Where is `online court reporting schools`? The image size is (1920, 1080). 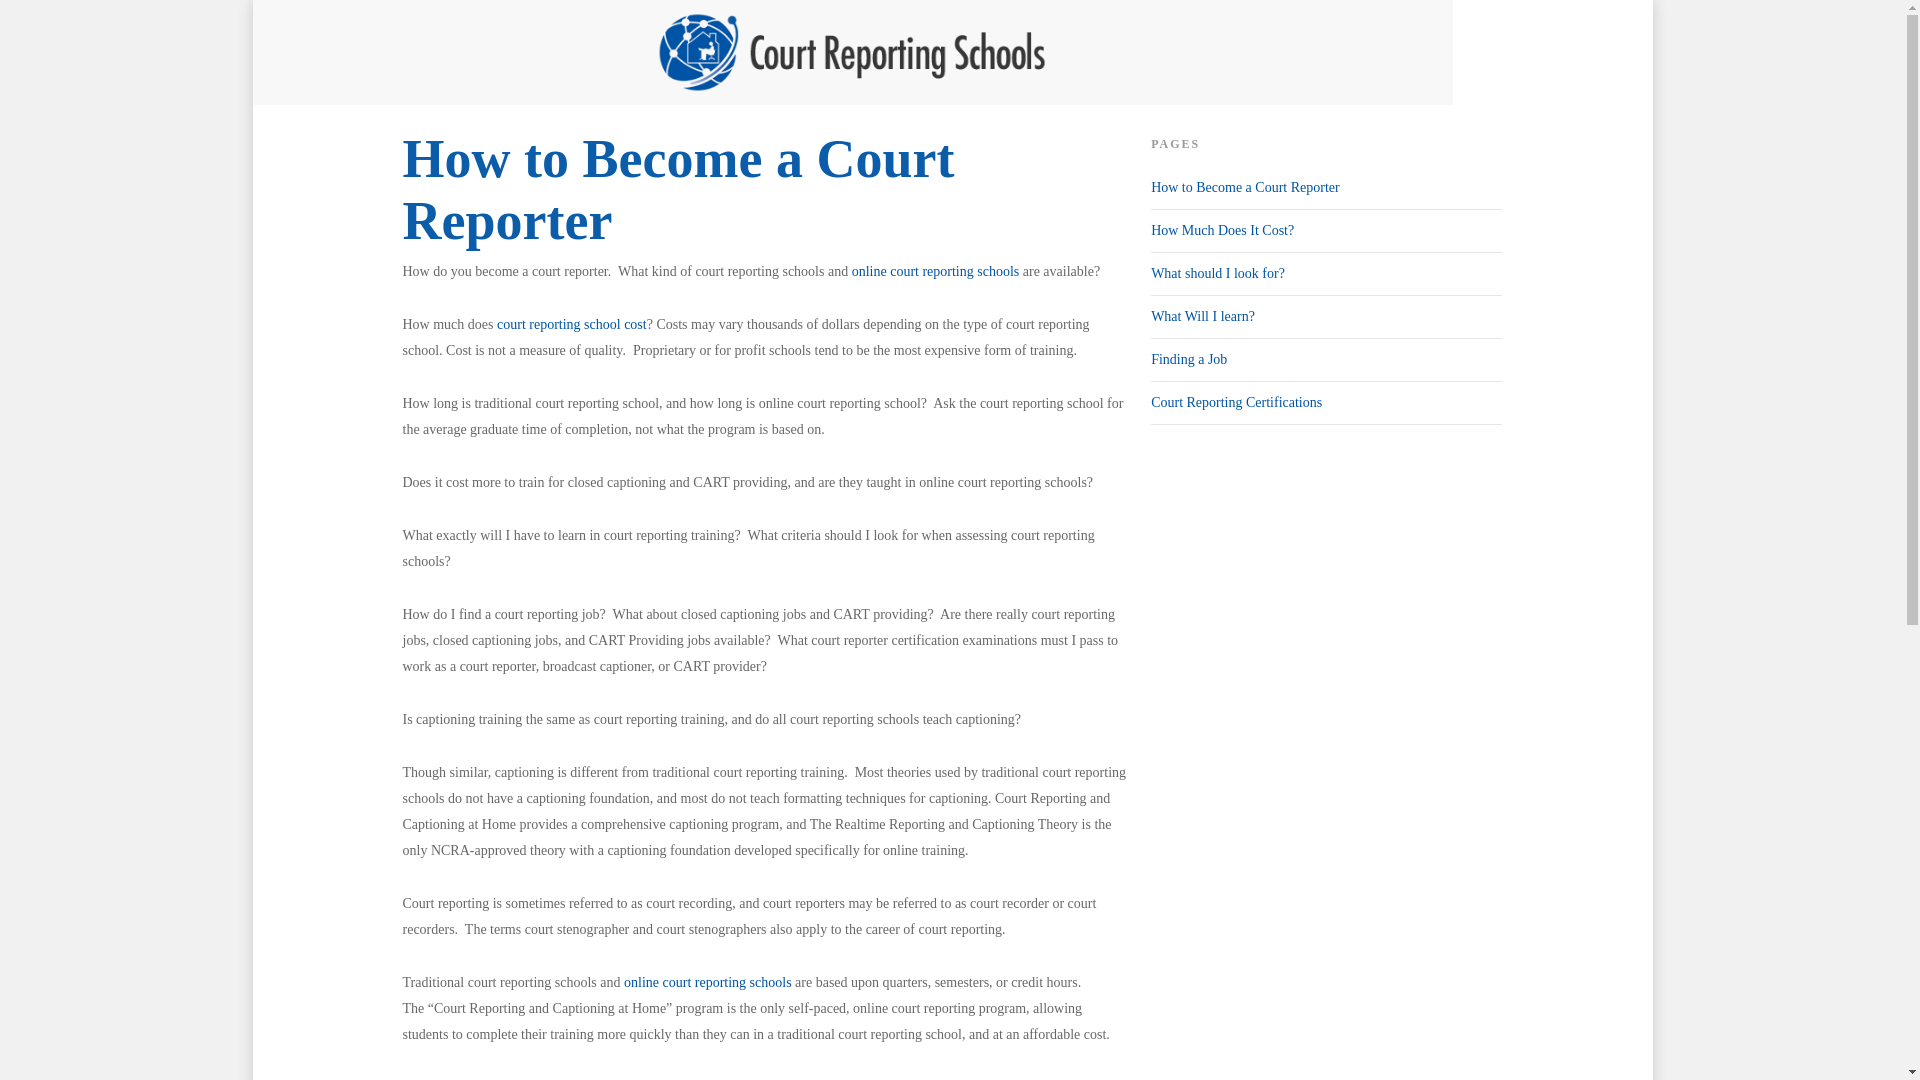
online court reporting schools is located at coordinates (708, 982).